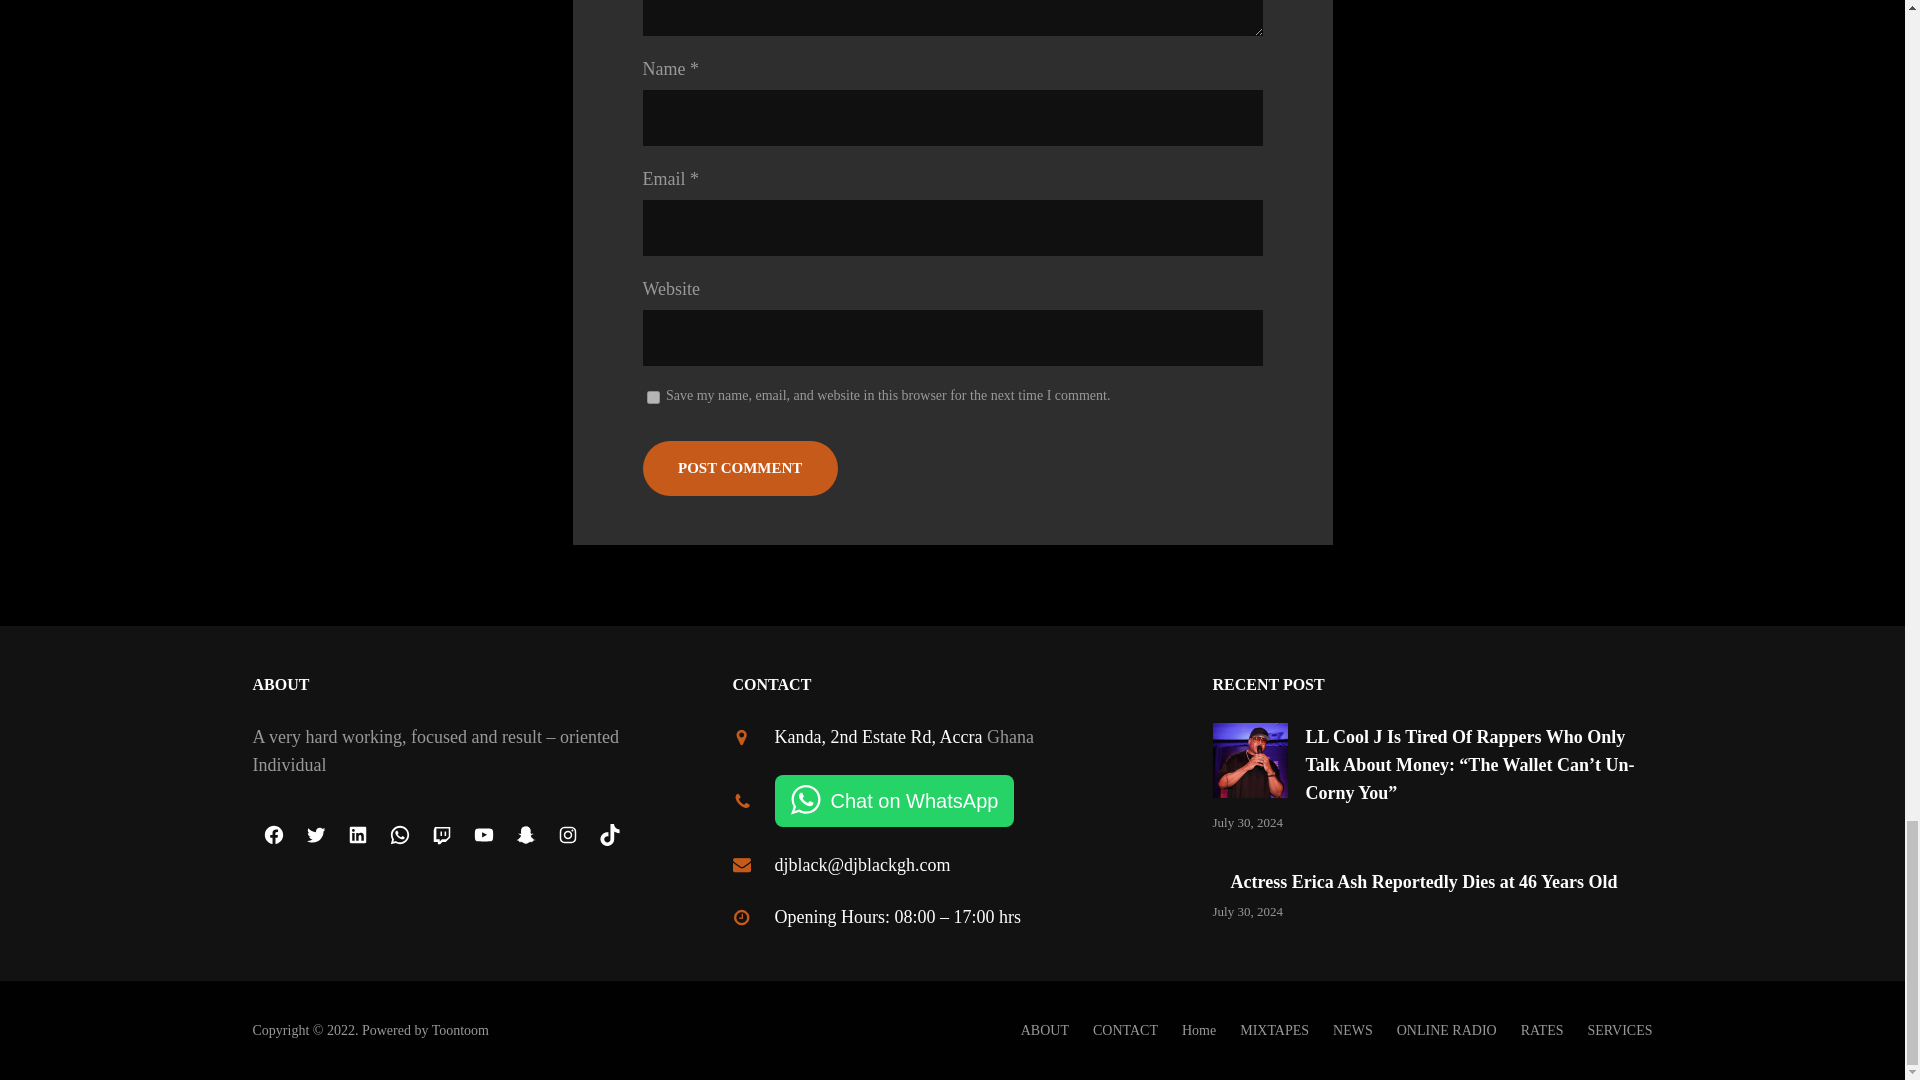 The height and width of the screenshot is (1080, 1920). Describe the element at coordinates (1423, 882) in the screenshot. I see `Actress Erica Ash Reportedly Dies at 46 Years Old` at that location.